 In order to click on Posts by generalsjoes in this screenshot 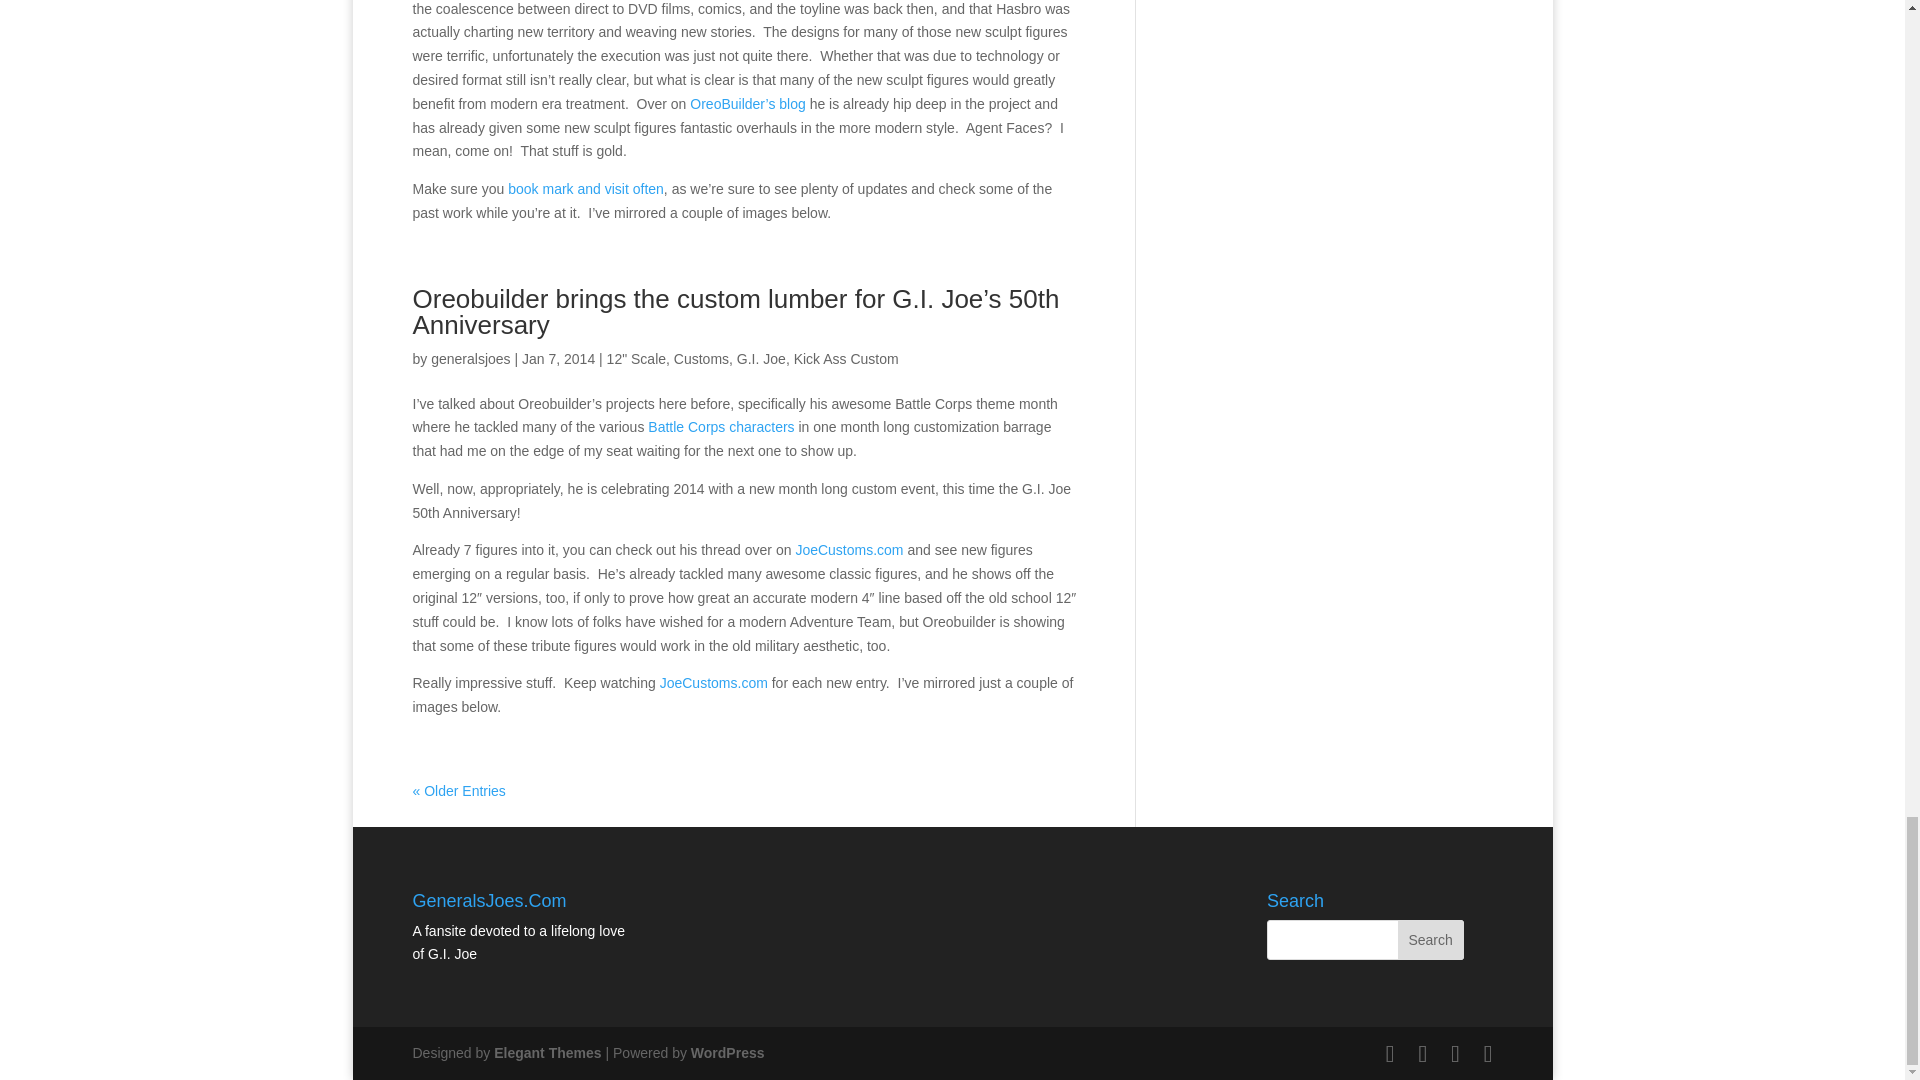, I will do `click(470, 359)`.